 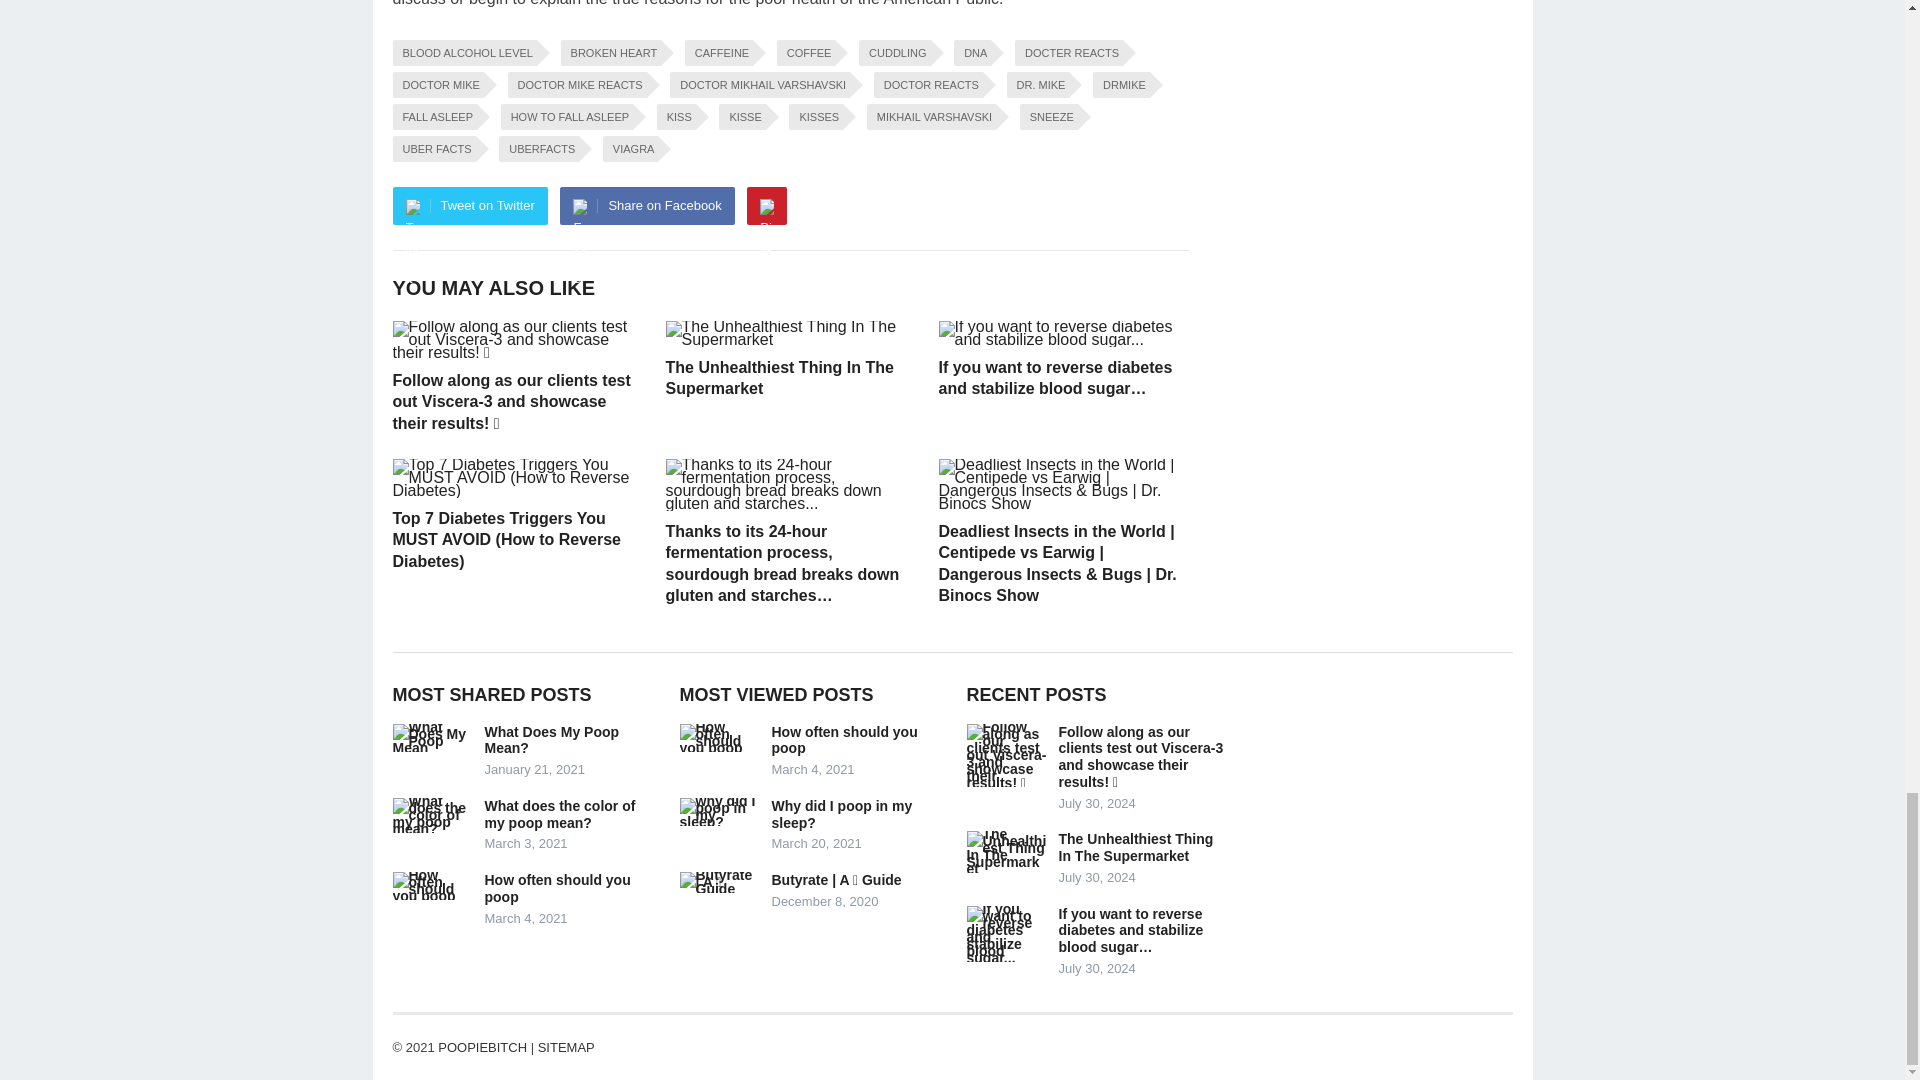 What do you see at coordinates (437, 85) in the screenshot?
I see `DOCTOR MIKE` at bounding box center [437, 85].